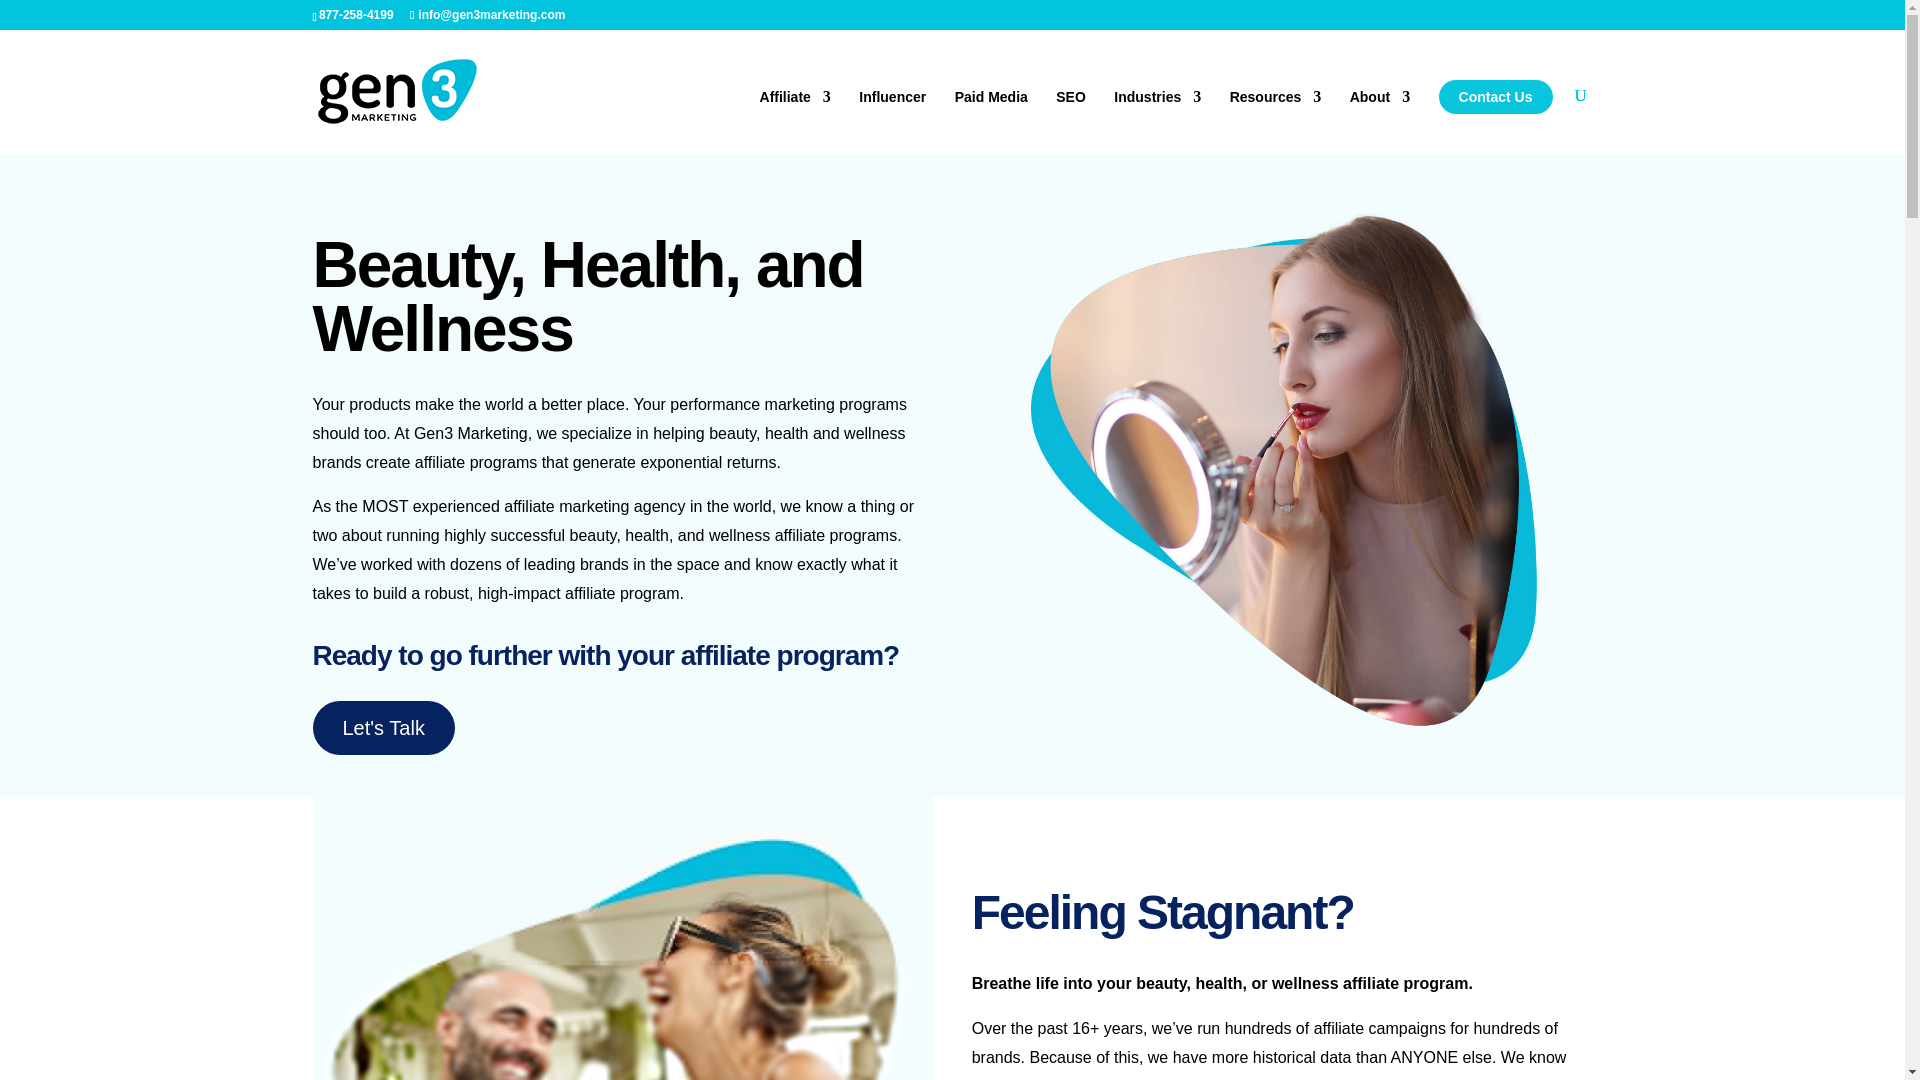 The image size is (1920, 1080). Describe the element at coordinates (892, 122) in the screenshot. I see `Influencer` at that location.